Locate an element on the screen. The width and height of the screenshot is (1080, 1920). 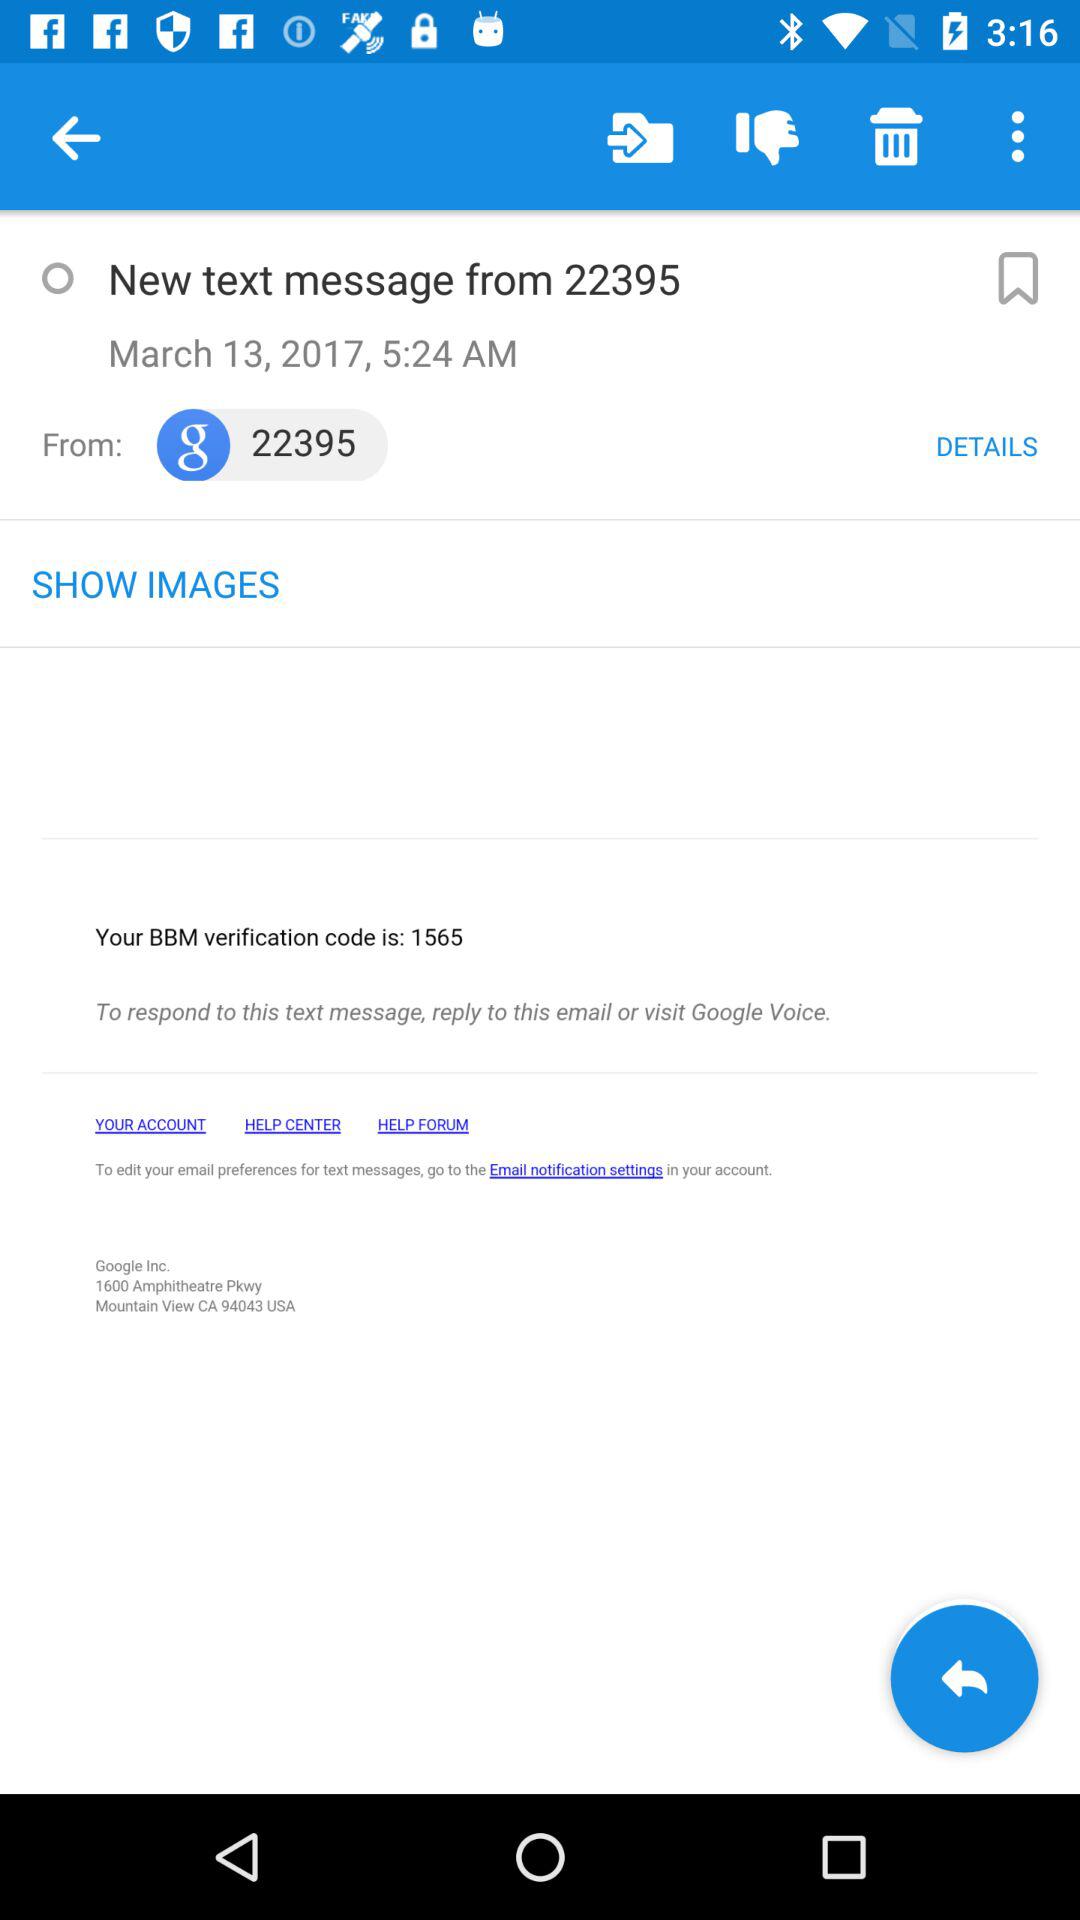
select option is located at coordinates (57, 278).